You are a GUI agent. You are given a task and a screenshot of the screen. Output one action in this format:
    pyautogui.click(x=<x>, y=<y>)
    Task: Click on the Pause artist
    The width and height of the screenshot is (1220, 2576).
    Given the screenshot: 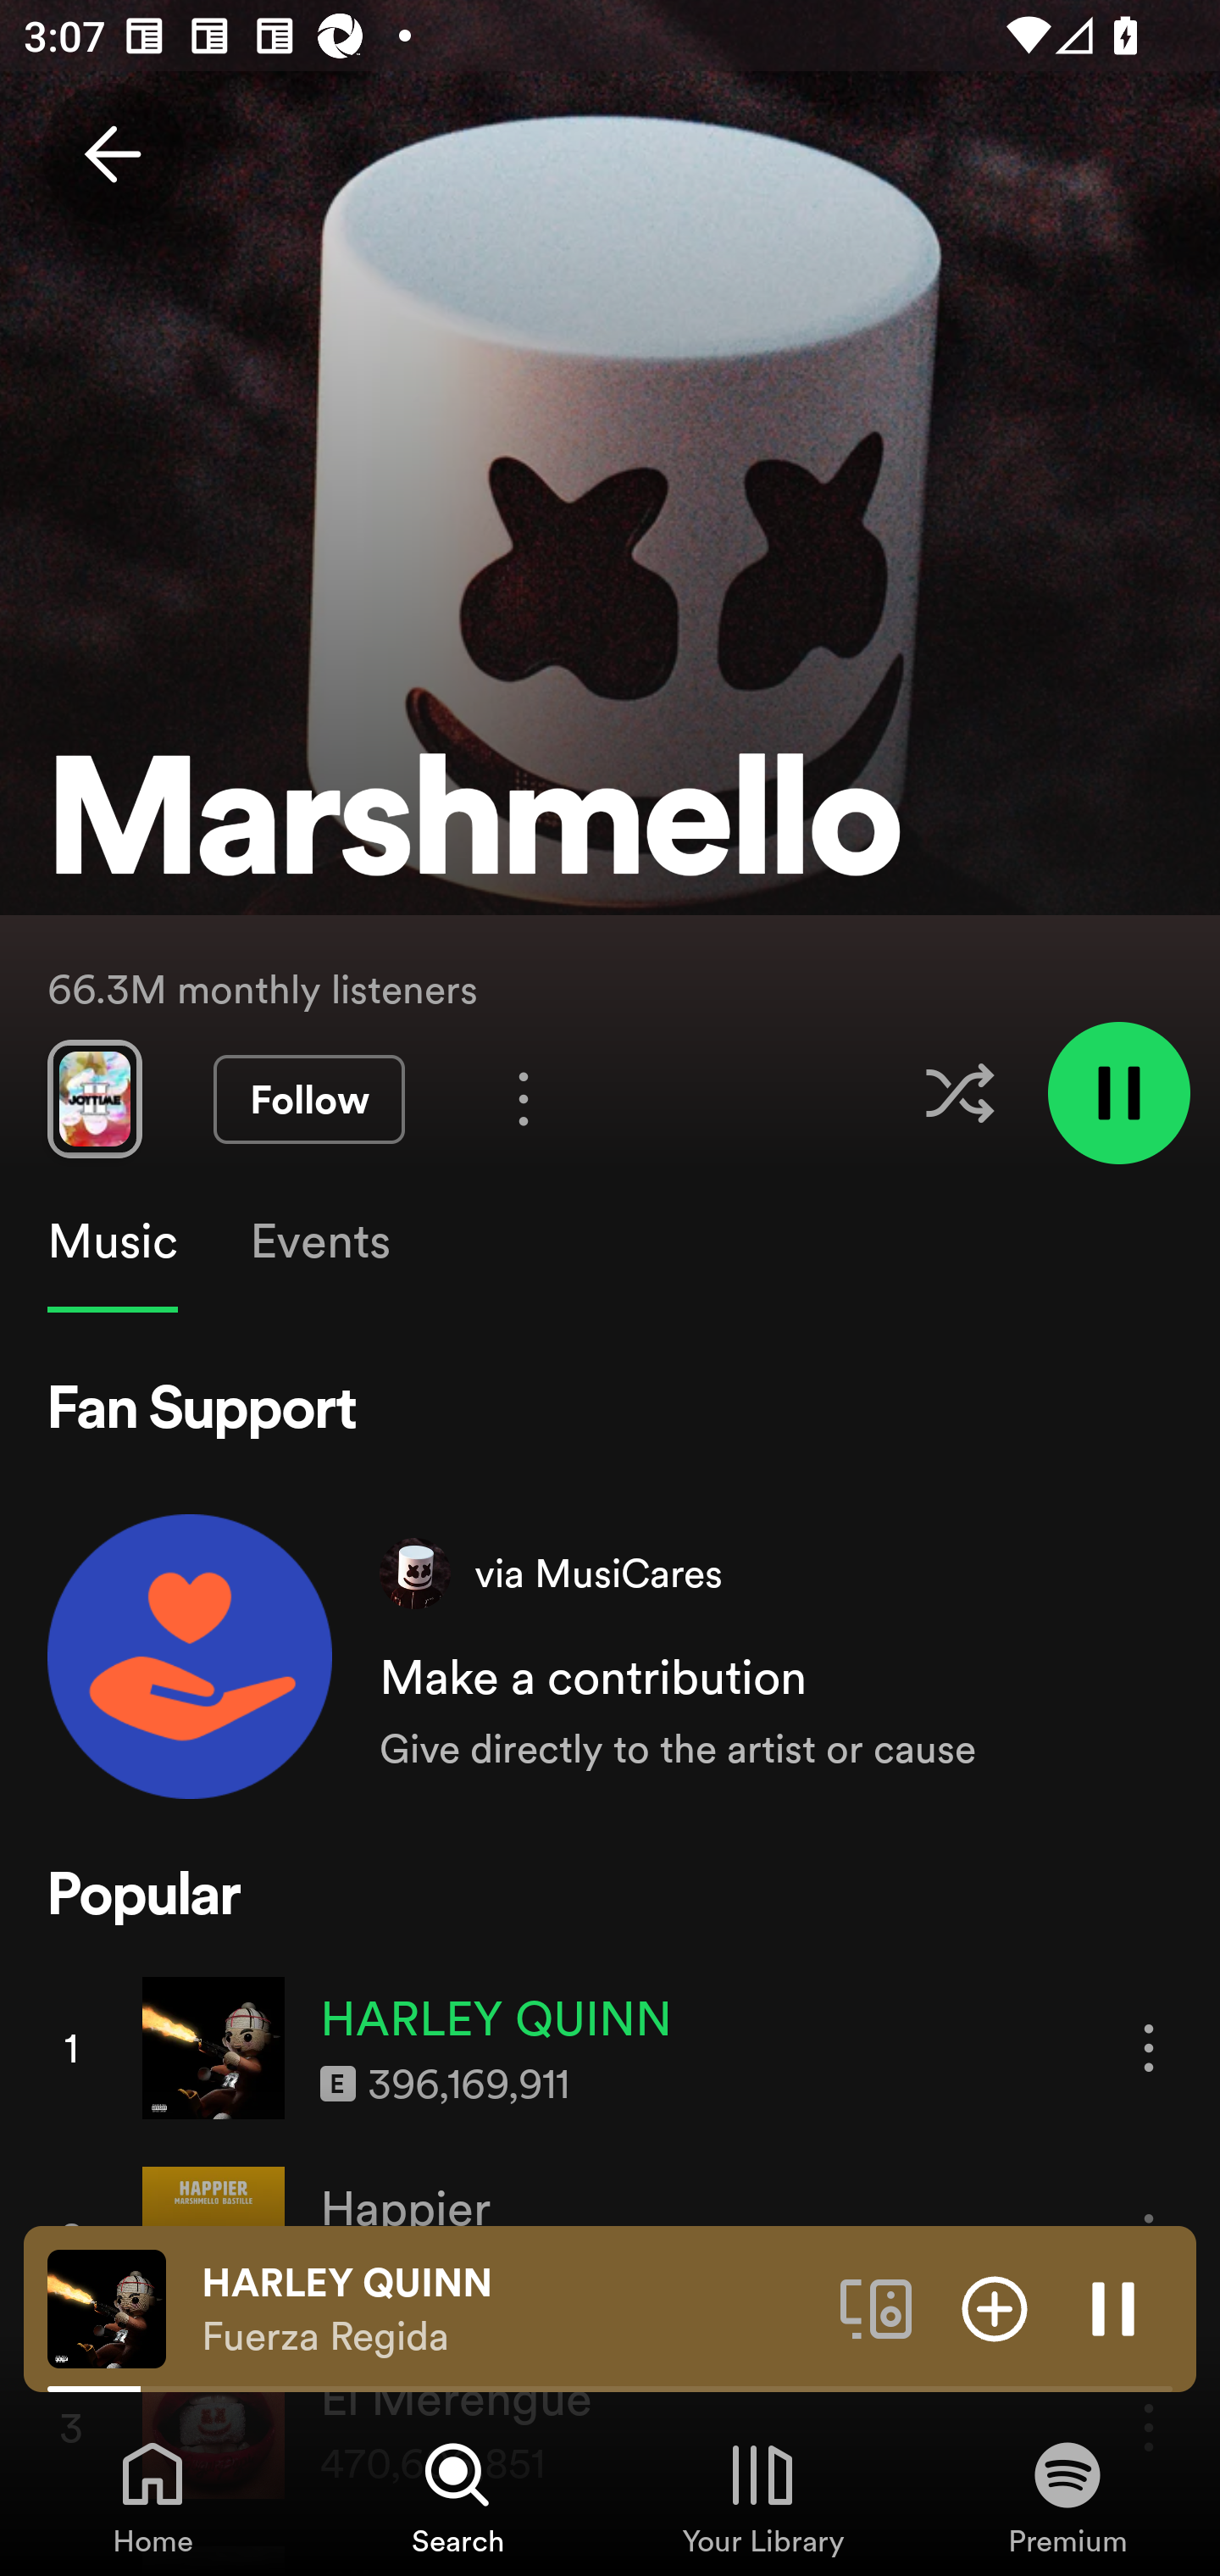 What is the action you would take?
    pyautogui.click(x=1118, y=1091)
    